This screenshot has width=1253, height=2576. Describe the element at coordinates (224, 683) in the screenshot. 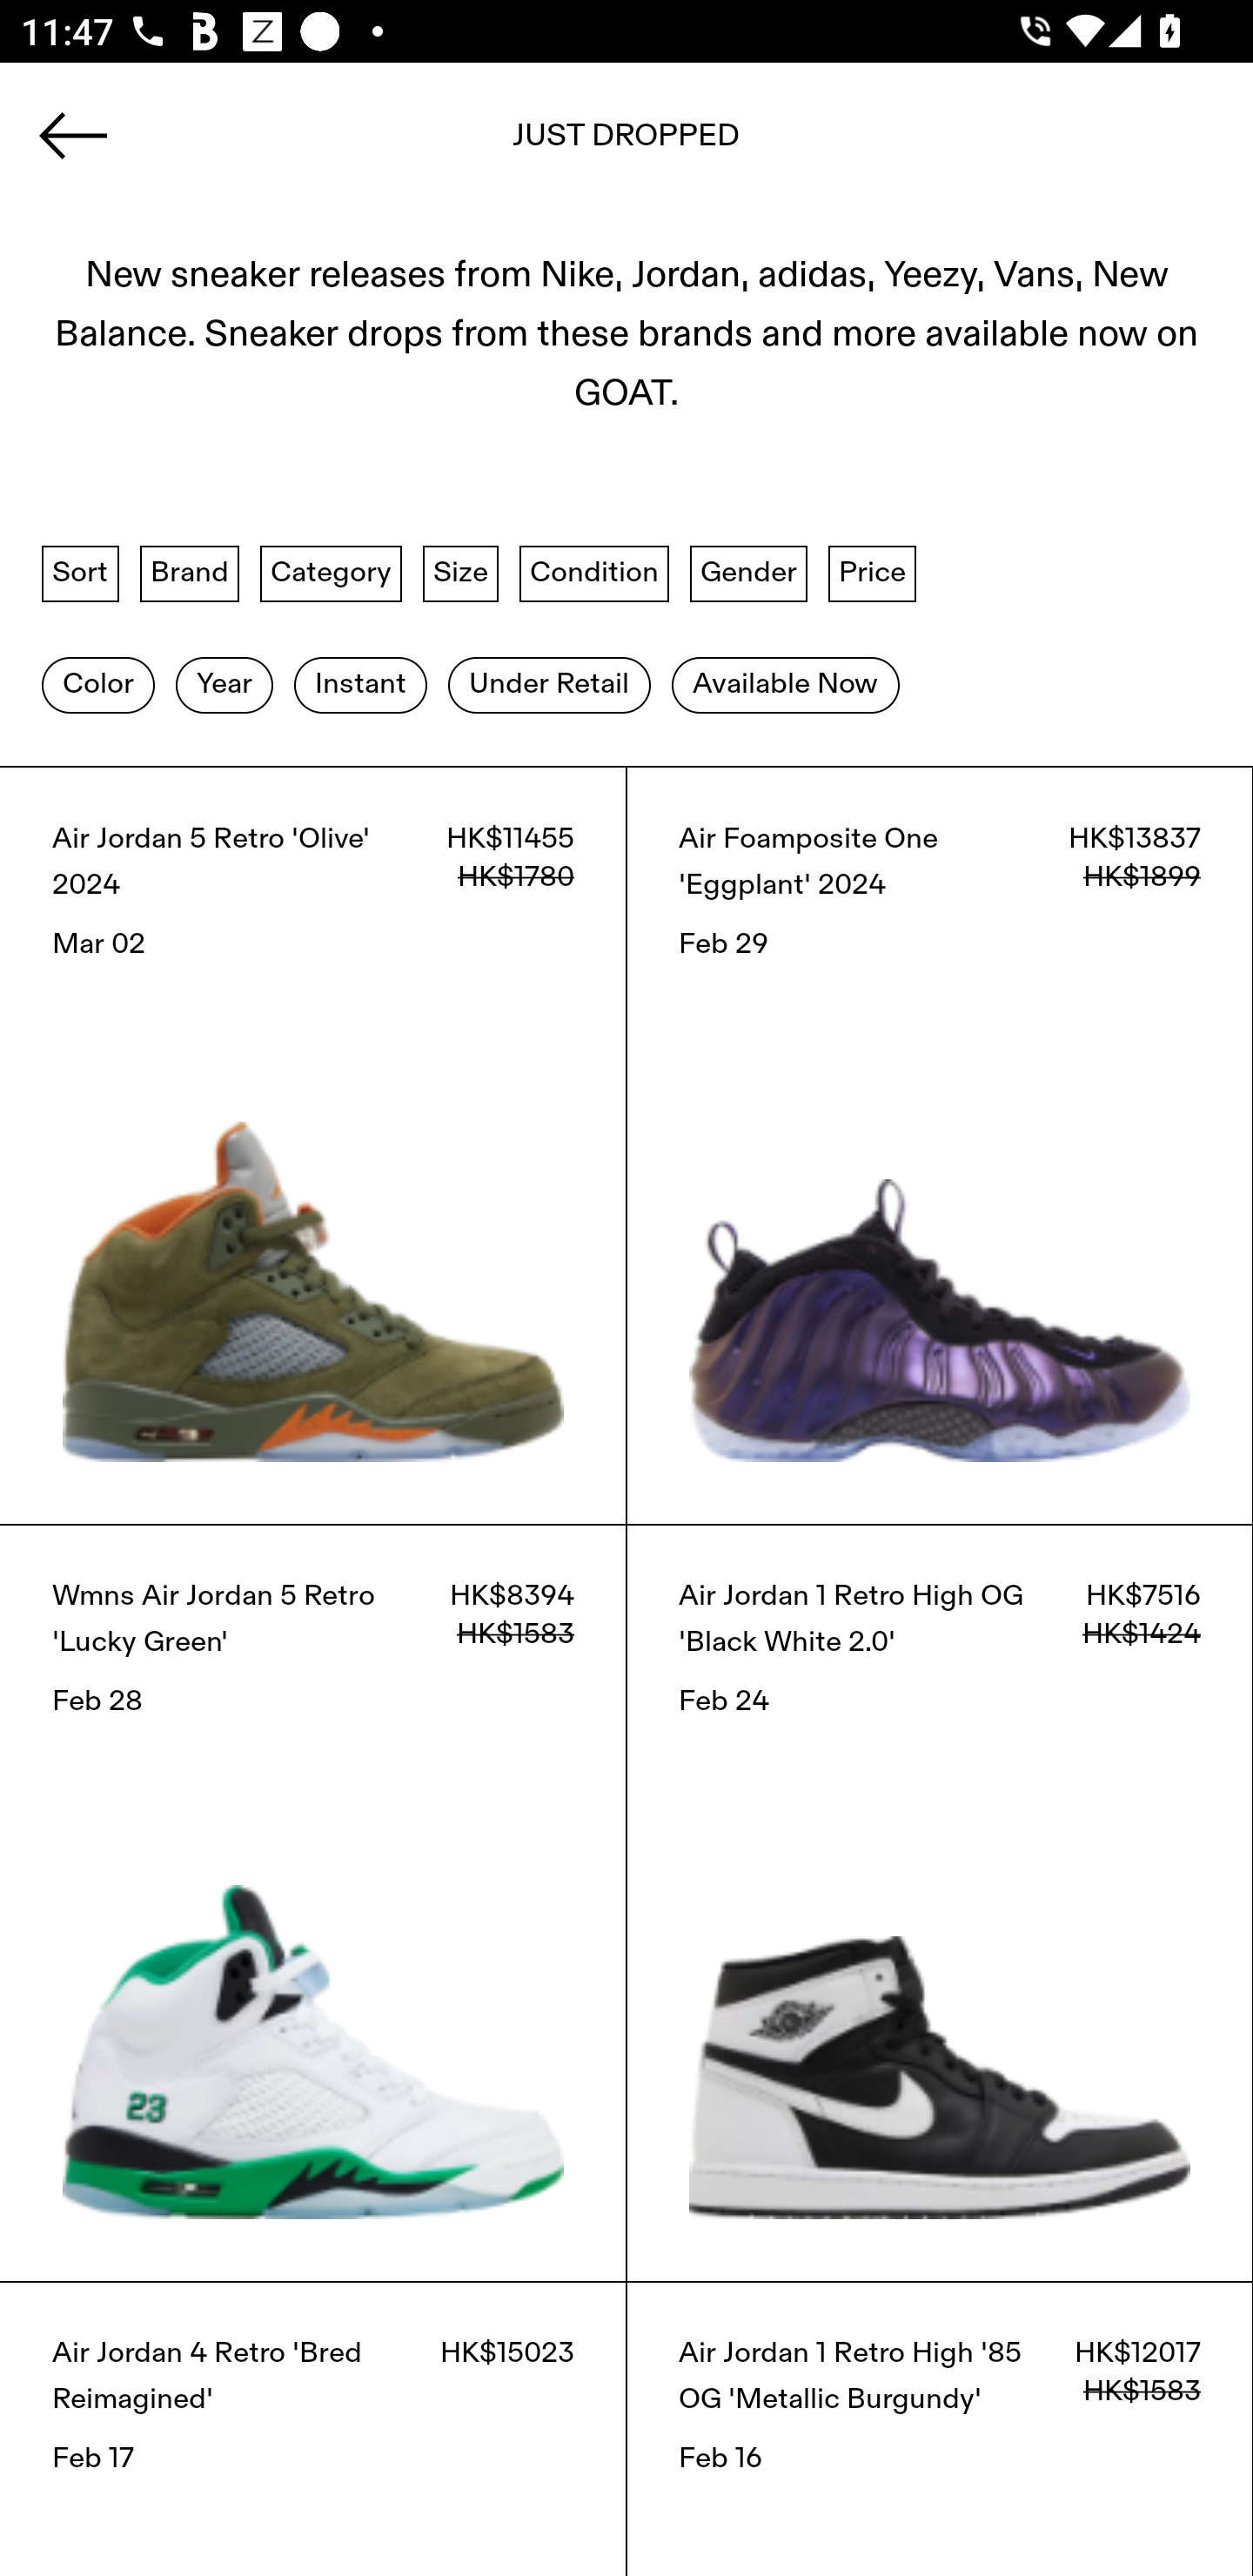

I see `Year` at that location.